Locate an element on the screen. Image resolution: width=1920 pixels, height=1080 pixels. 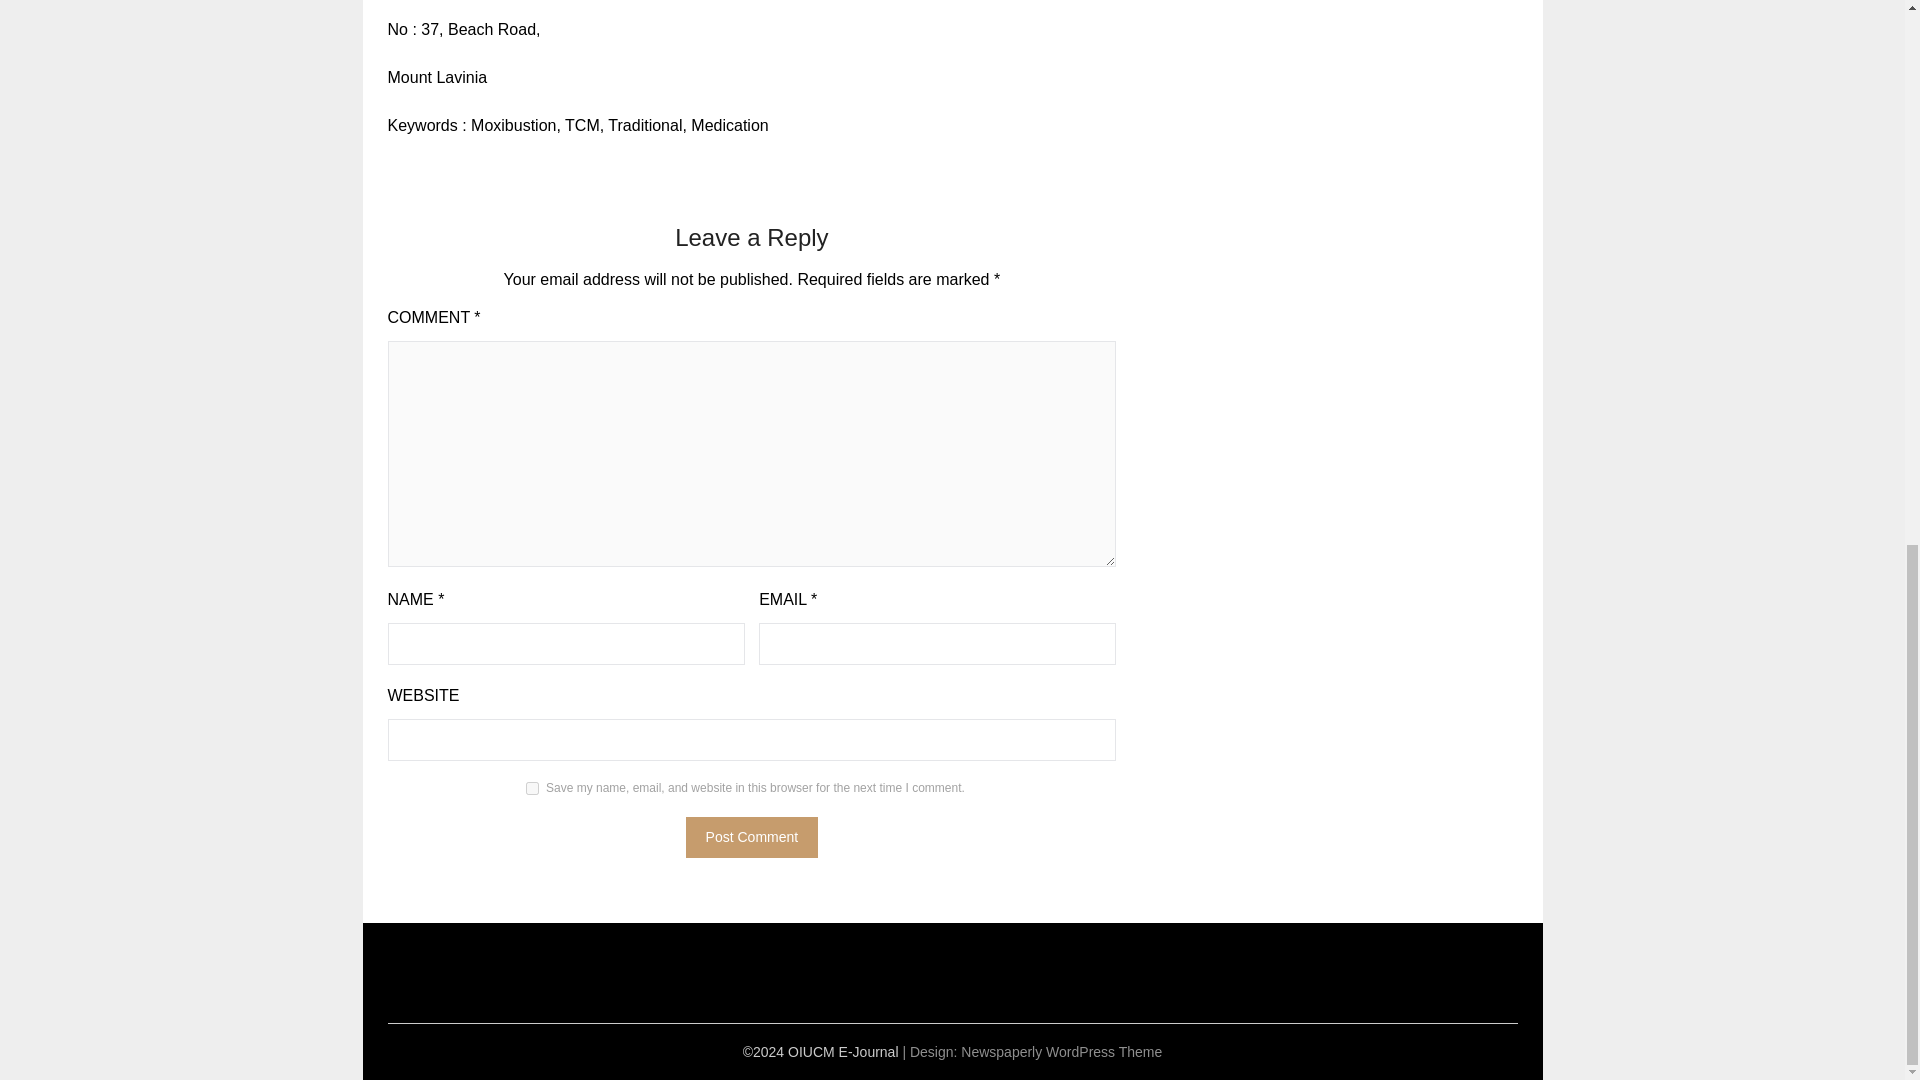
yes is located at coordinates (532, 788).